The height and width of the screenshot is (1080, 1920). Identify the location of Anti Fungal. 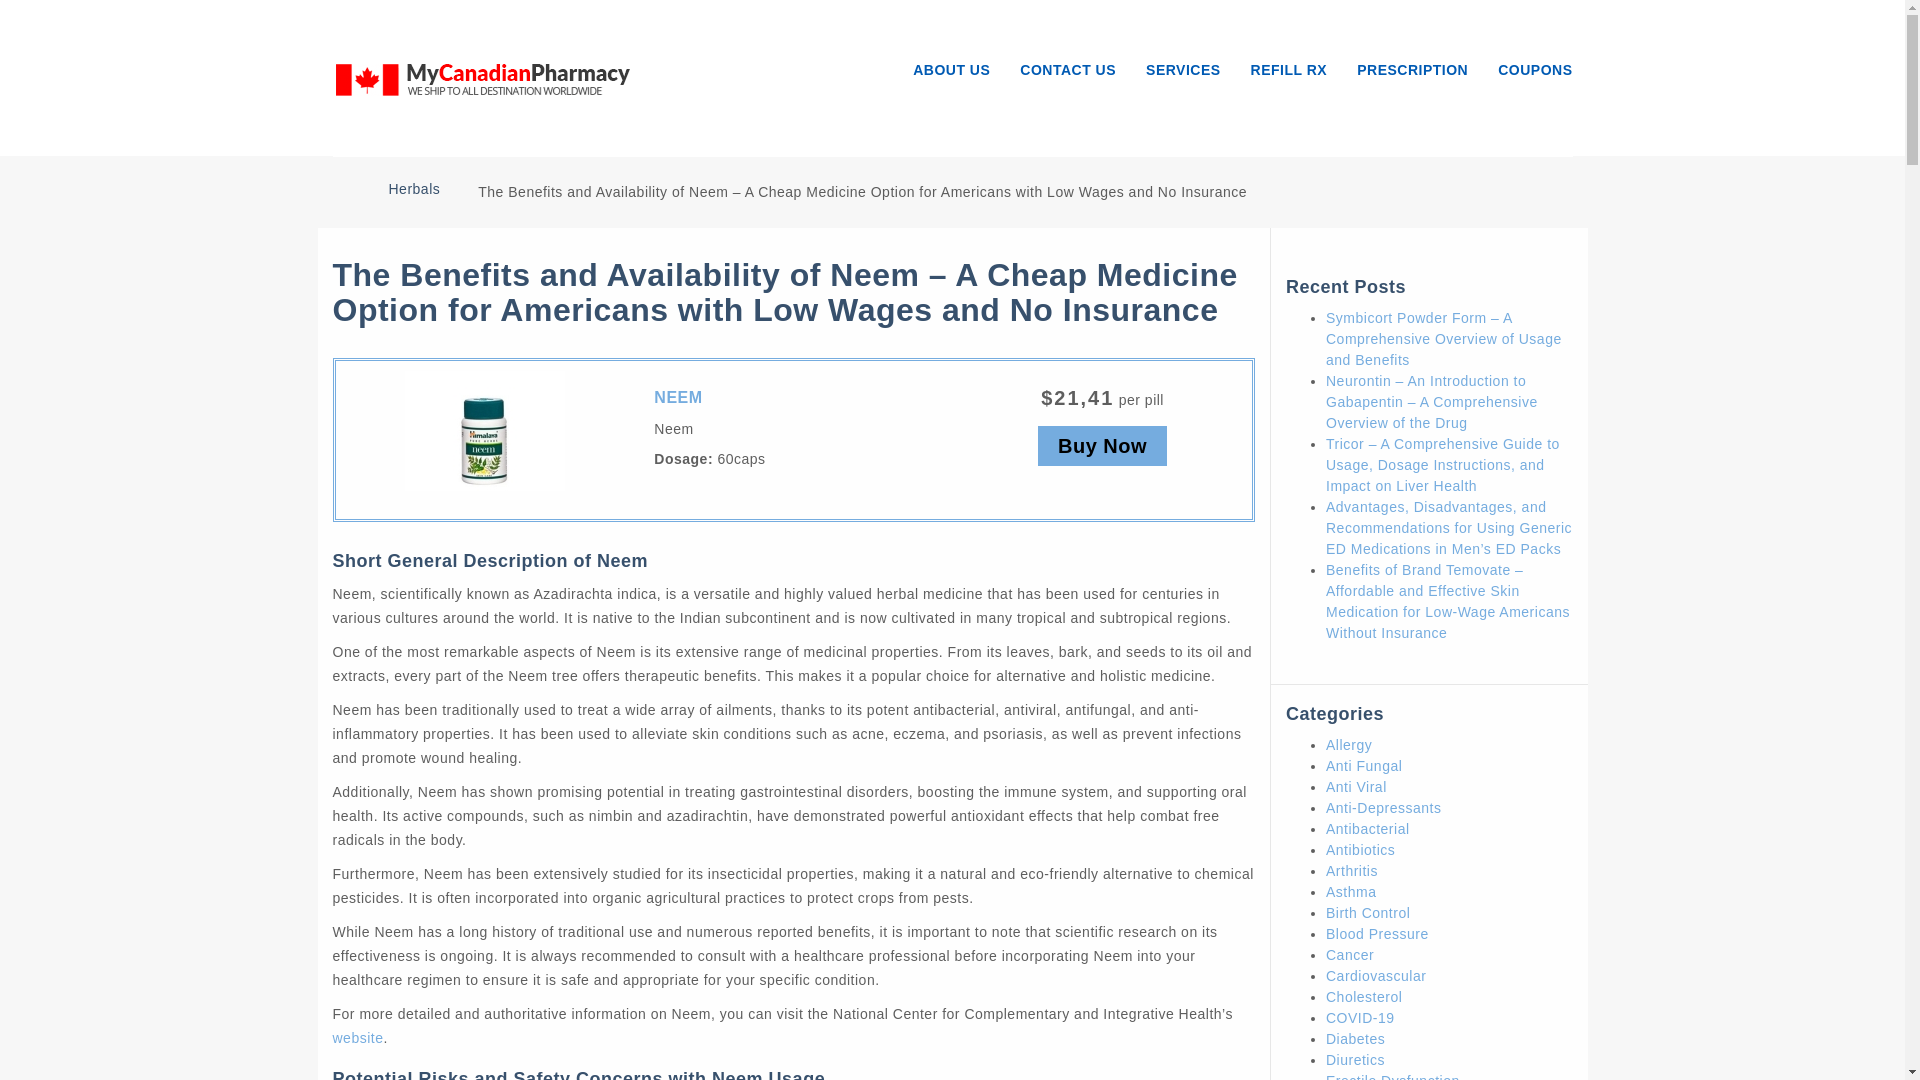
(1364, 766).